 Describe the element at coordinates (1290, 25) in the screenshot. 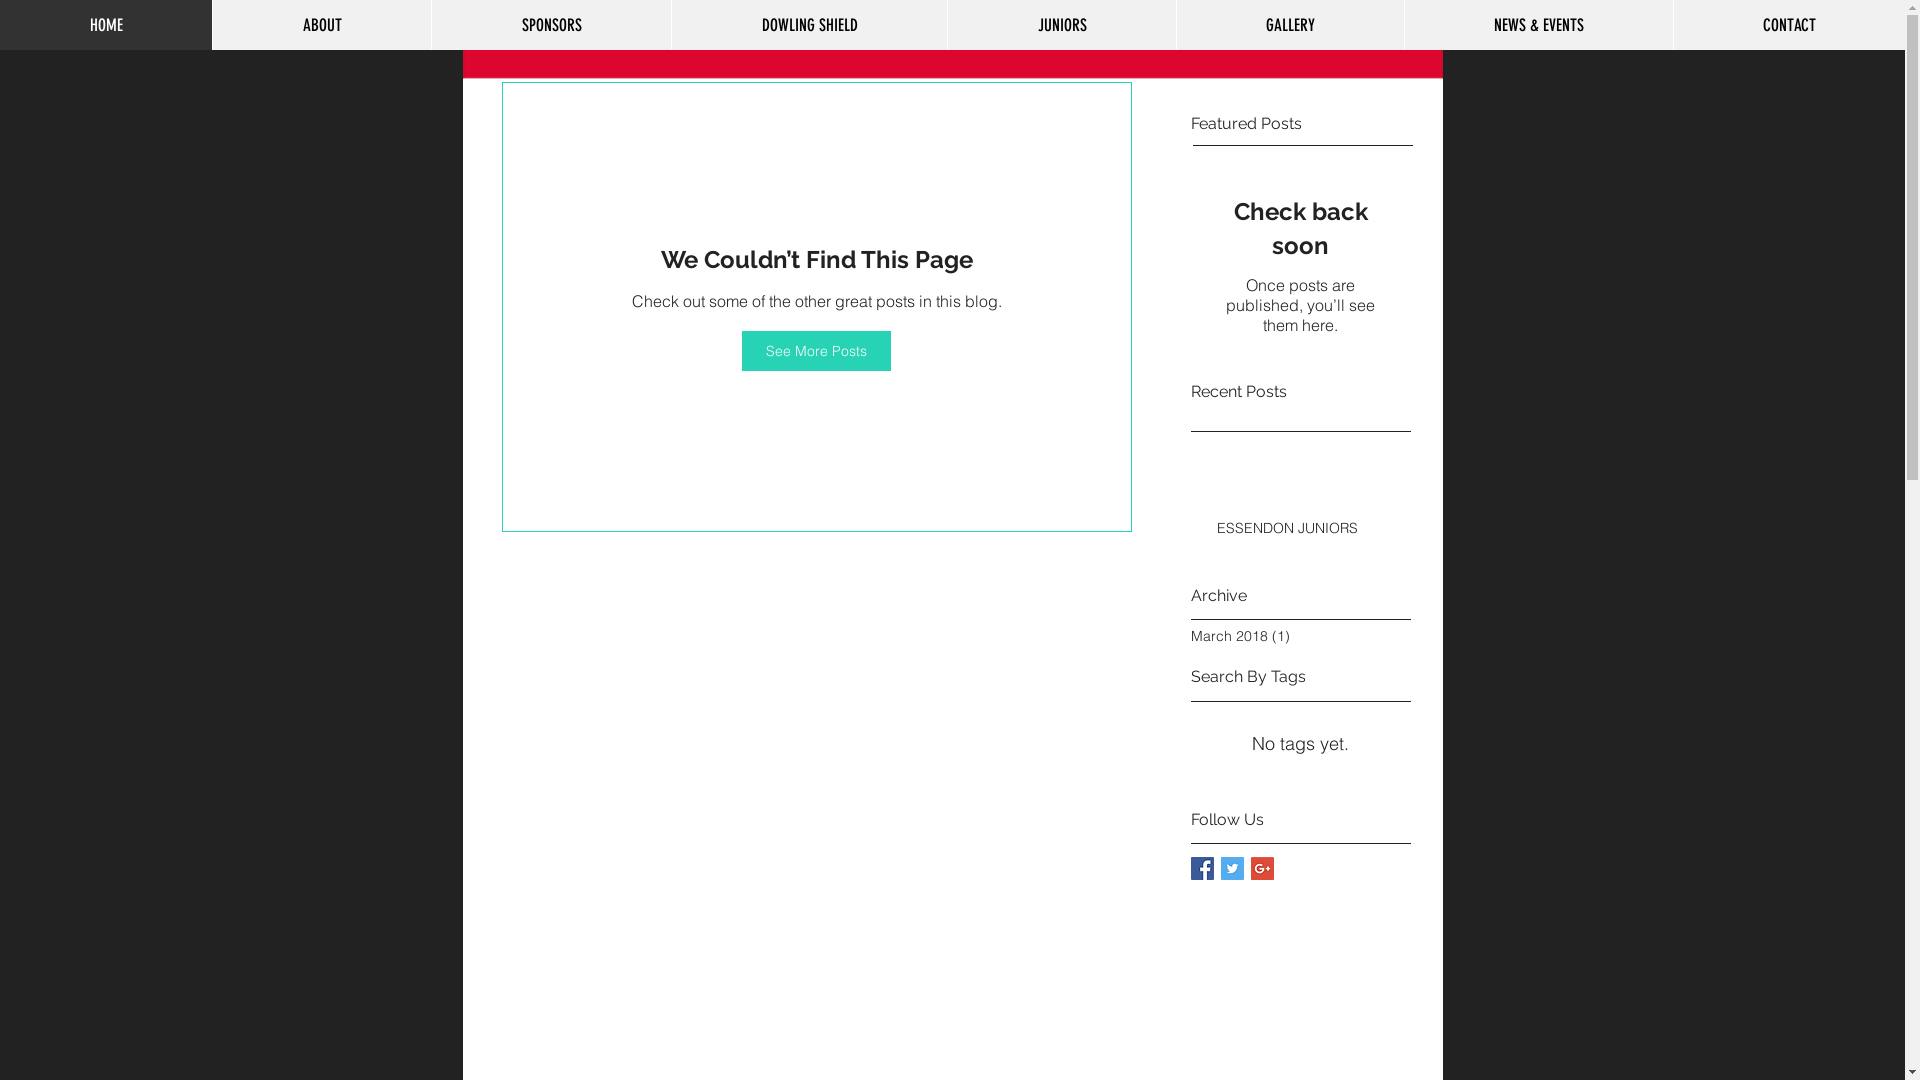

I see `GALLERY` at that location.